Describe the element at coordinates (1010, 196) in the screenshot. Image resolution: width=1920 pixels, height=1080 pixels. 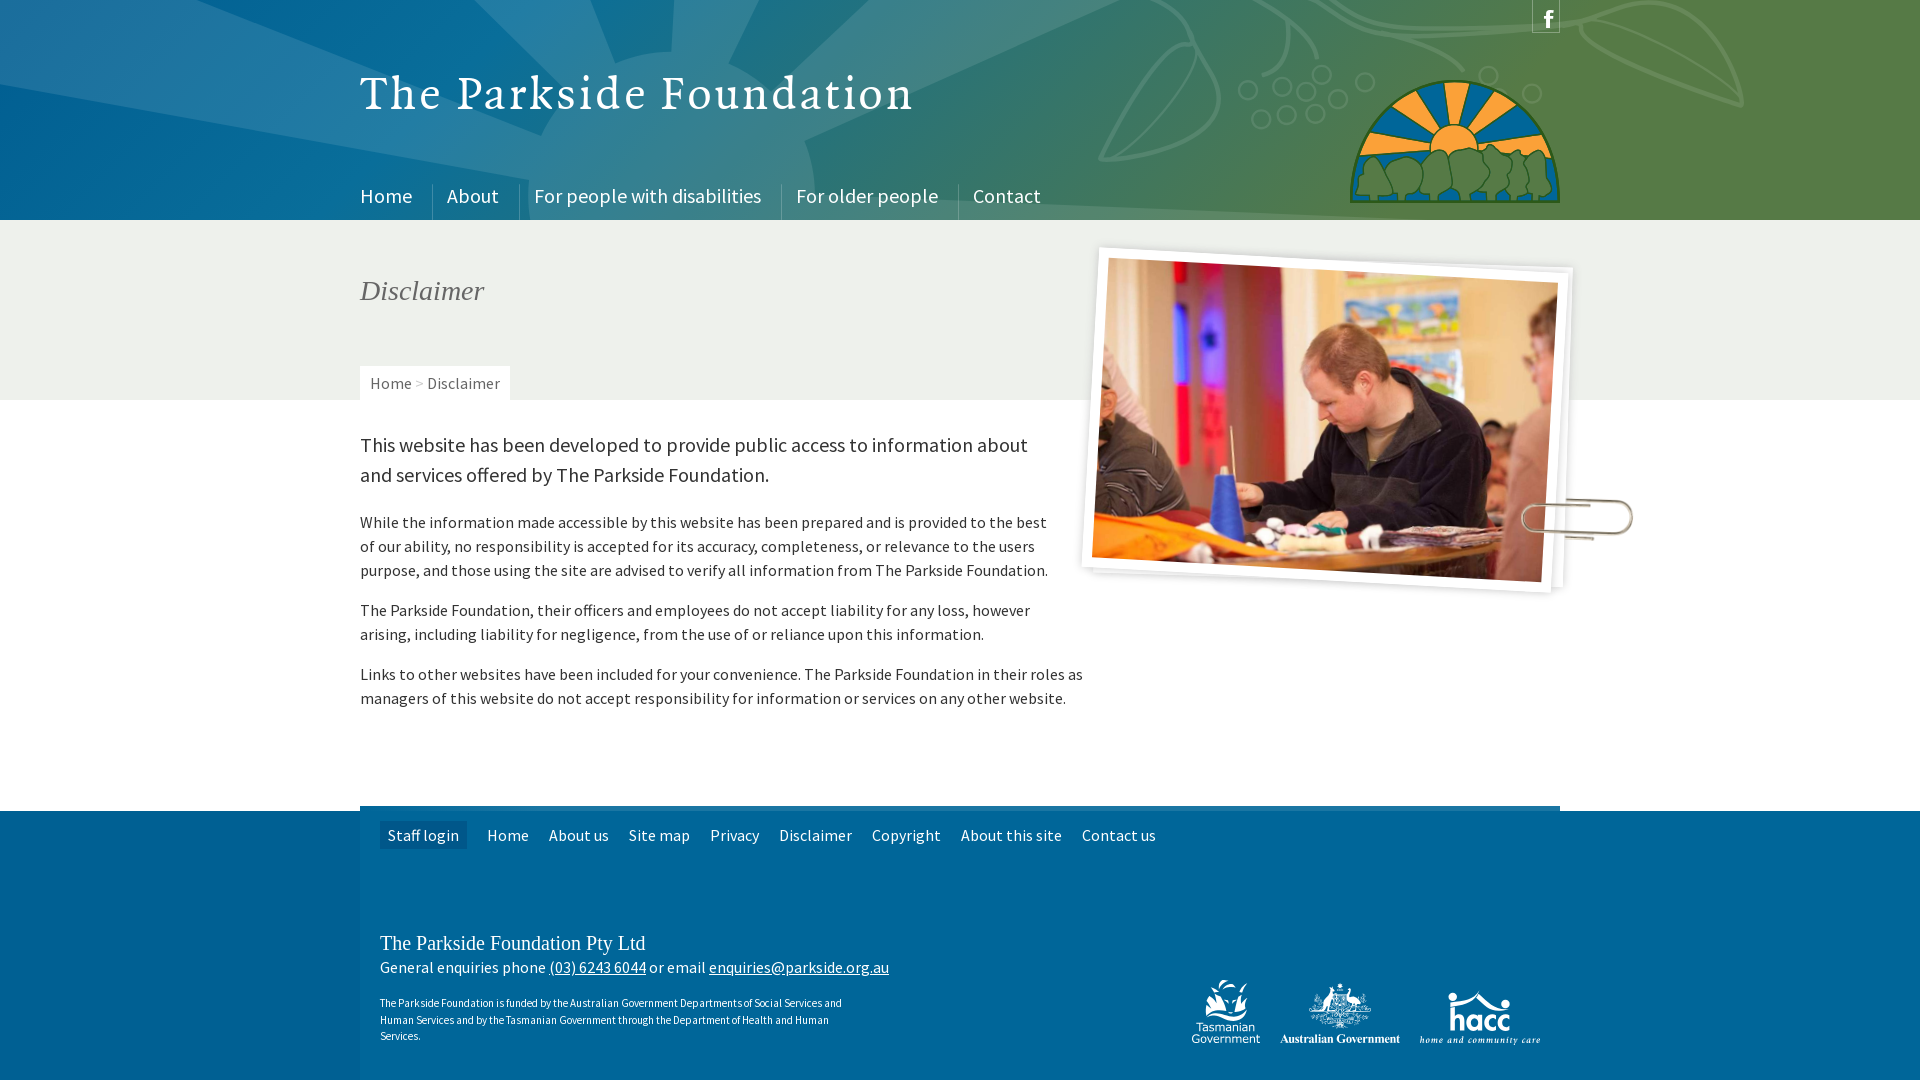
I see `Contact` at that location.